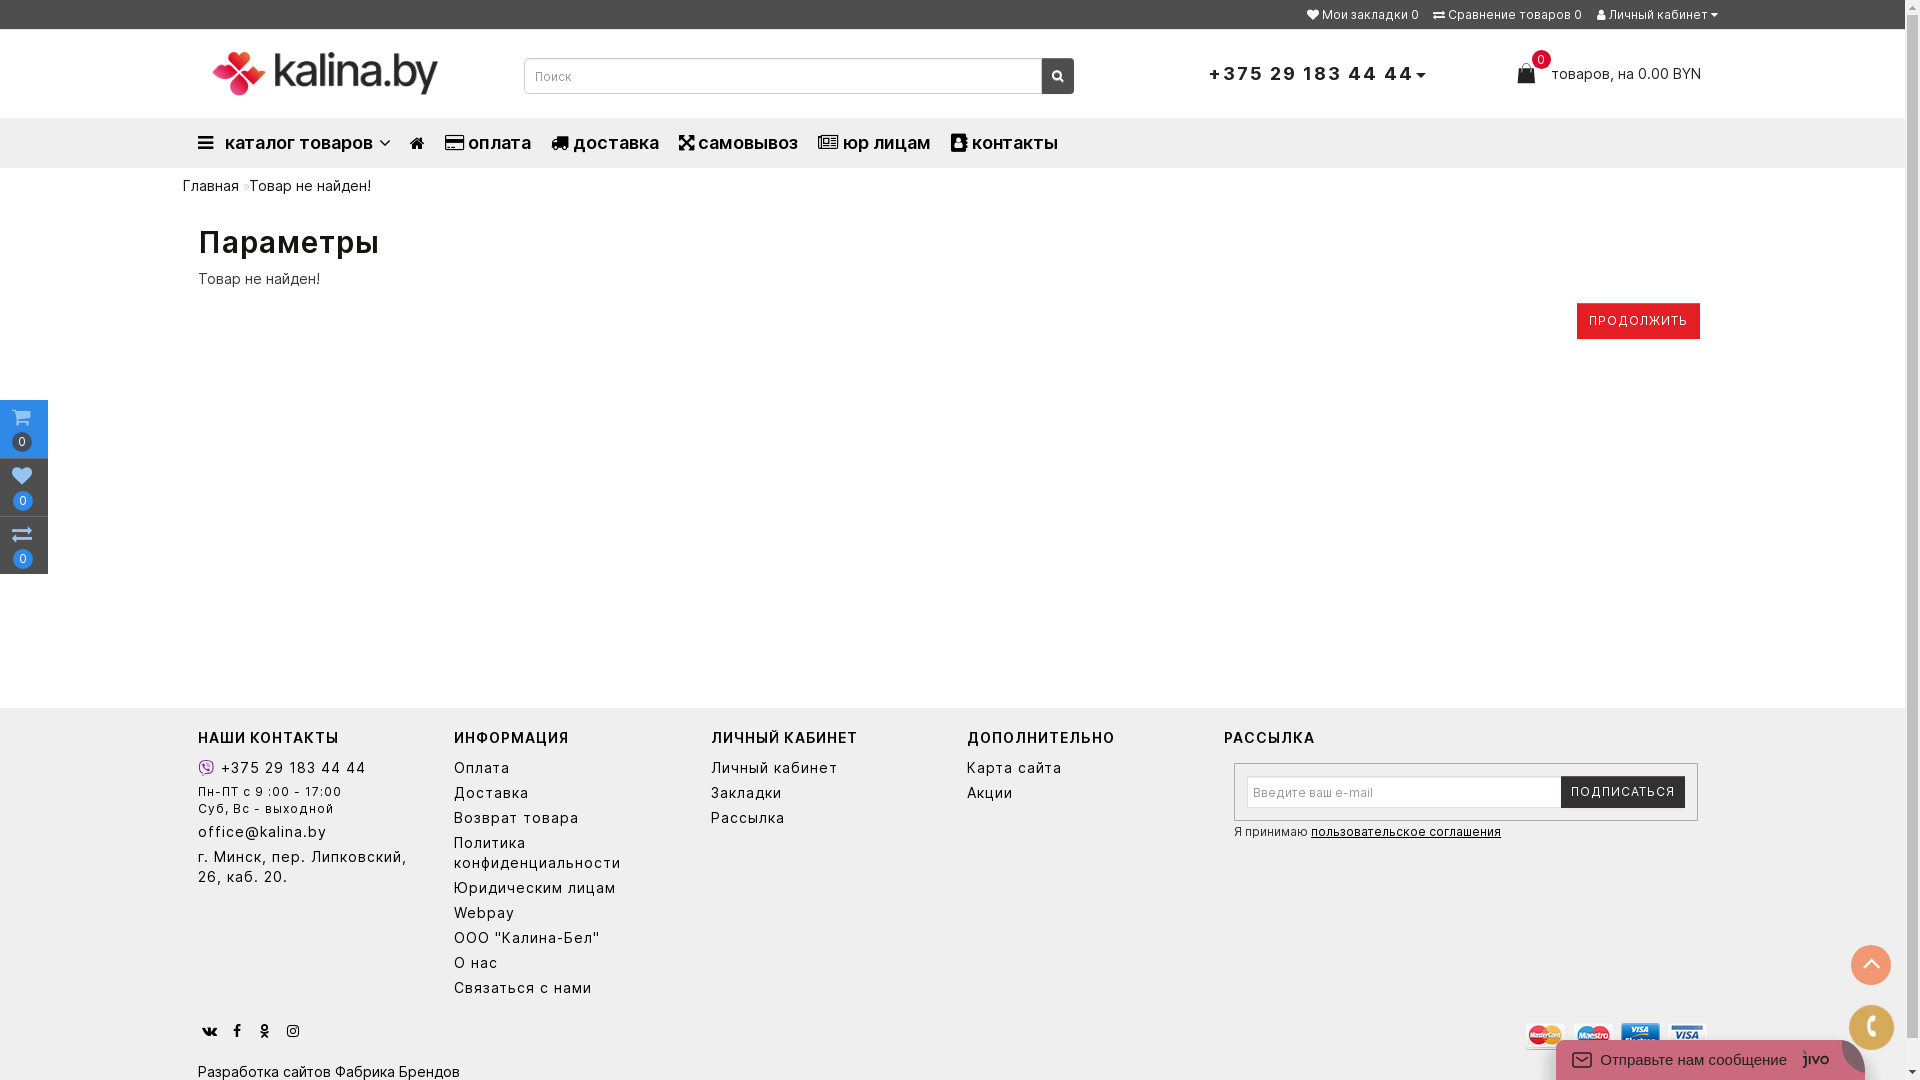 The height and width of the screenshot is (1080, 1920). I want to click on +375 29 183 44 44, so click(312, 768).